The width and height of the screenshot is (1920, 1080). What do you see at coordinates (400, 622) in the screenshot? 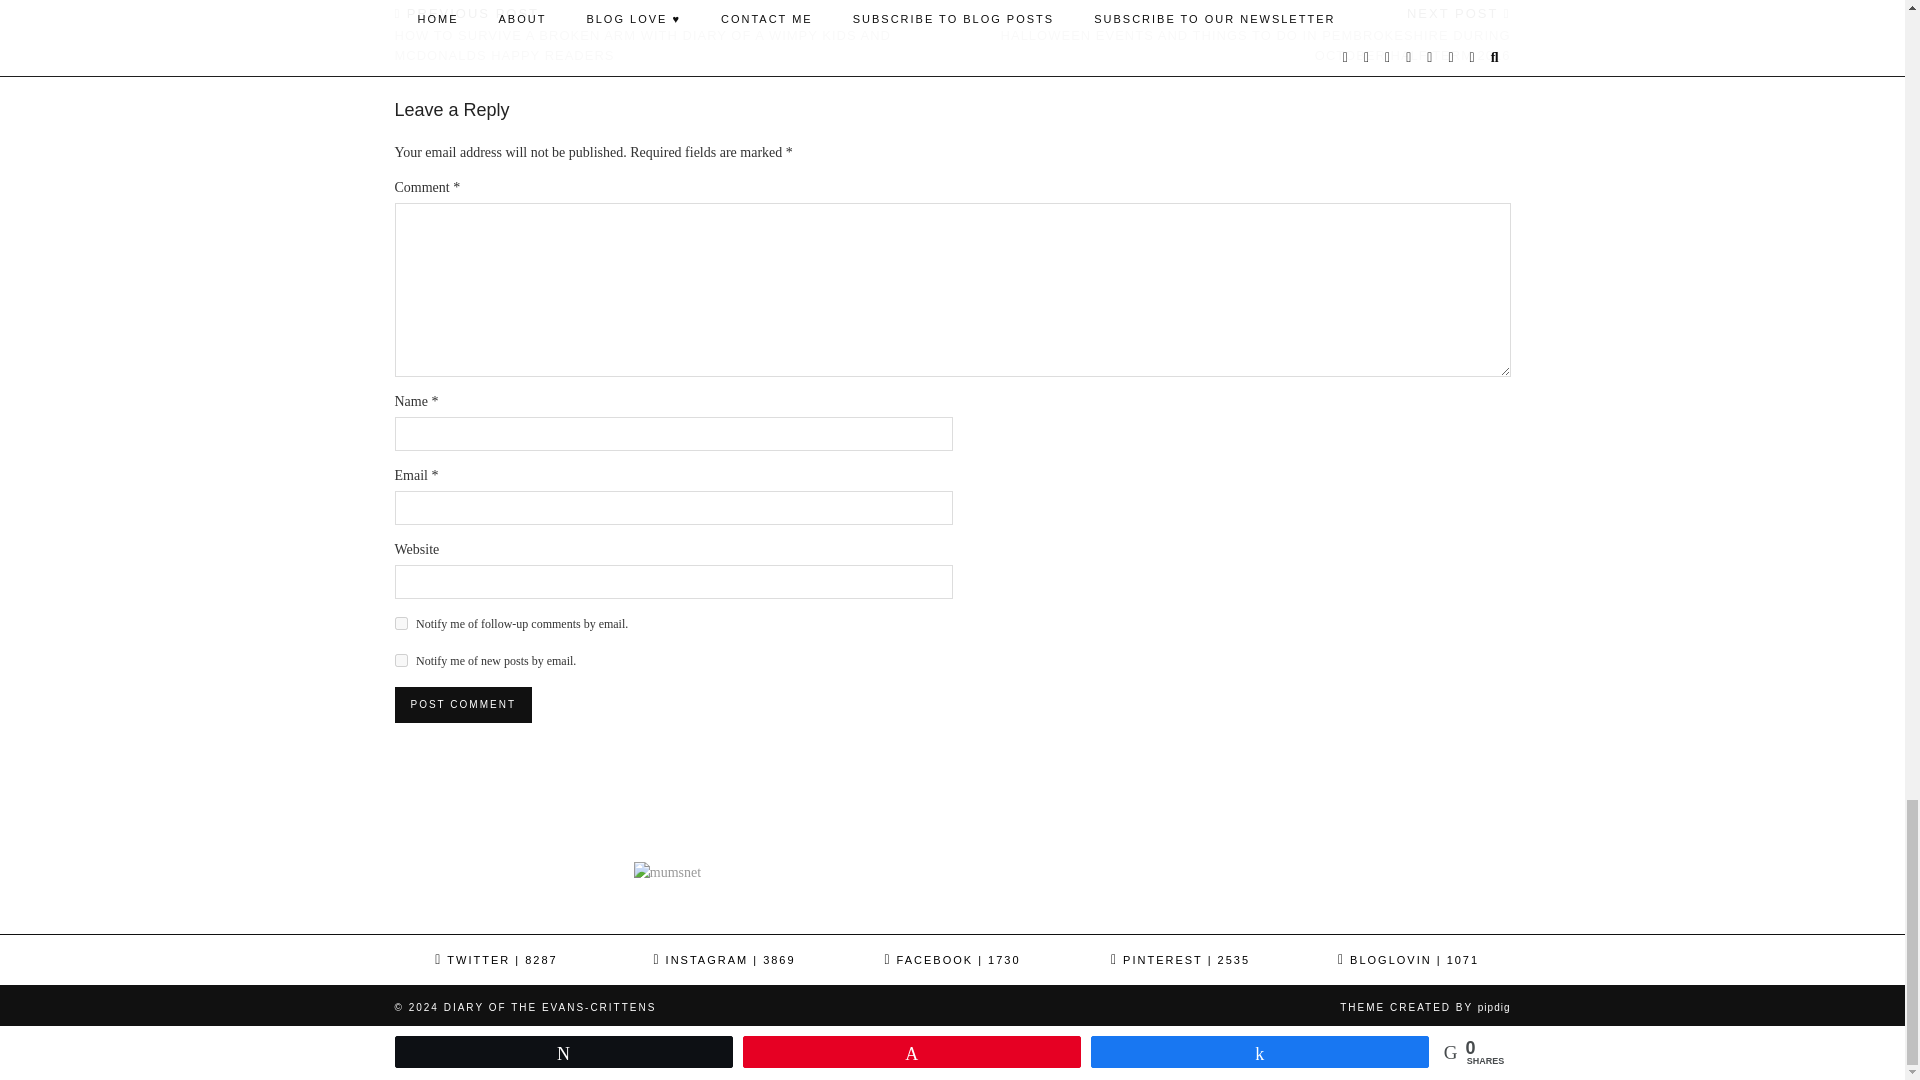
I see `subscribe` at bounding box center [400, 622].